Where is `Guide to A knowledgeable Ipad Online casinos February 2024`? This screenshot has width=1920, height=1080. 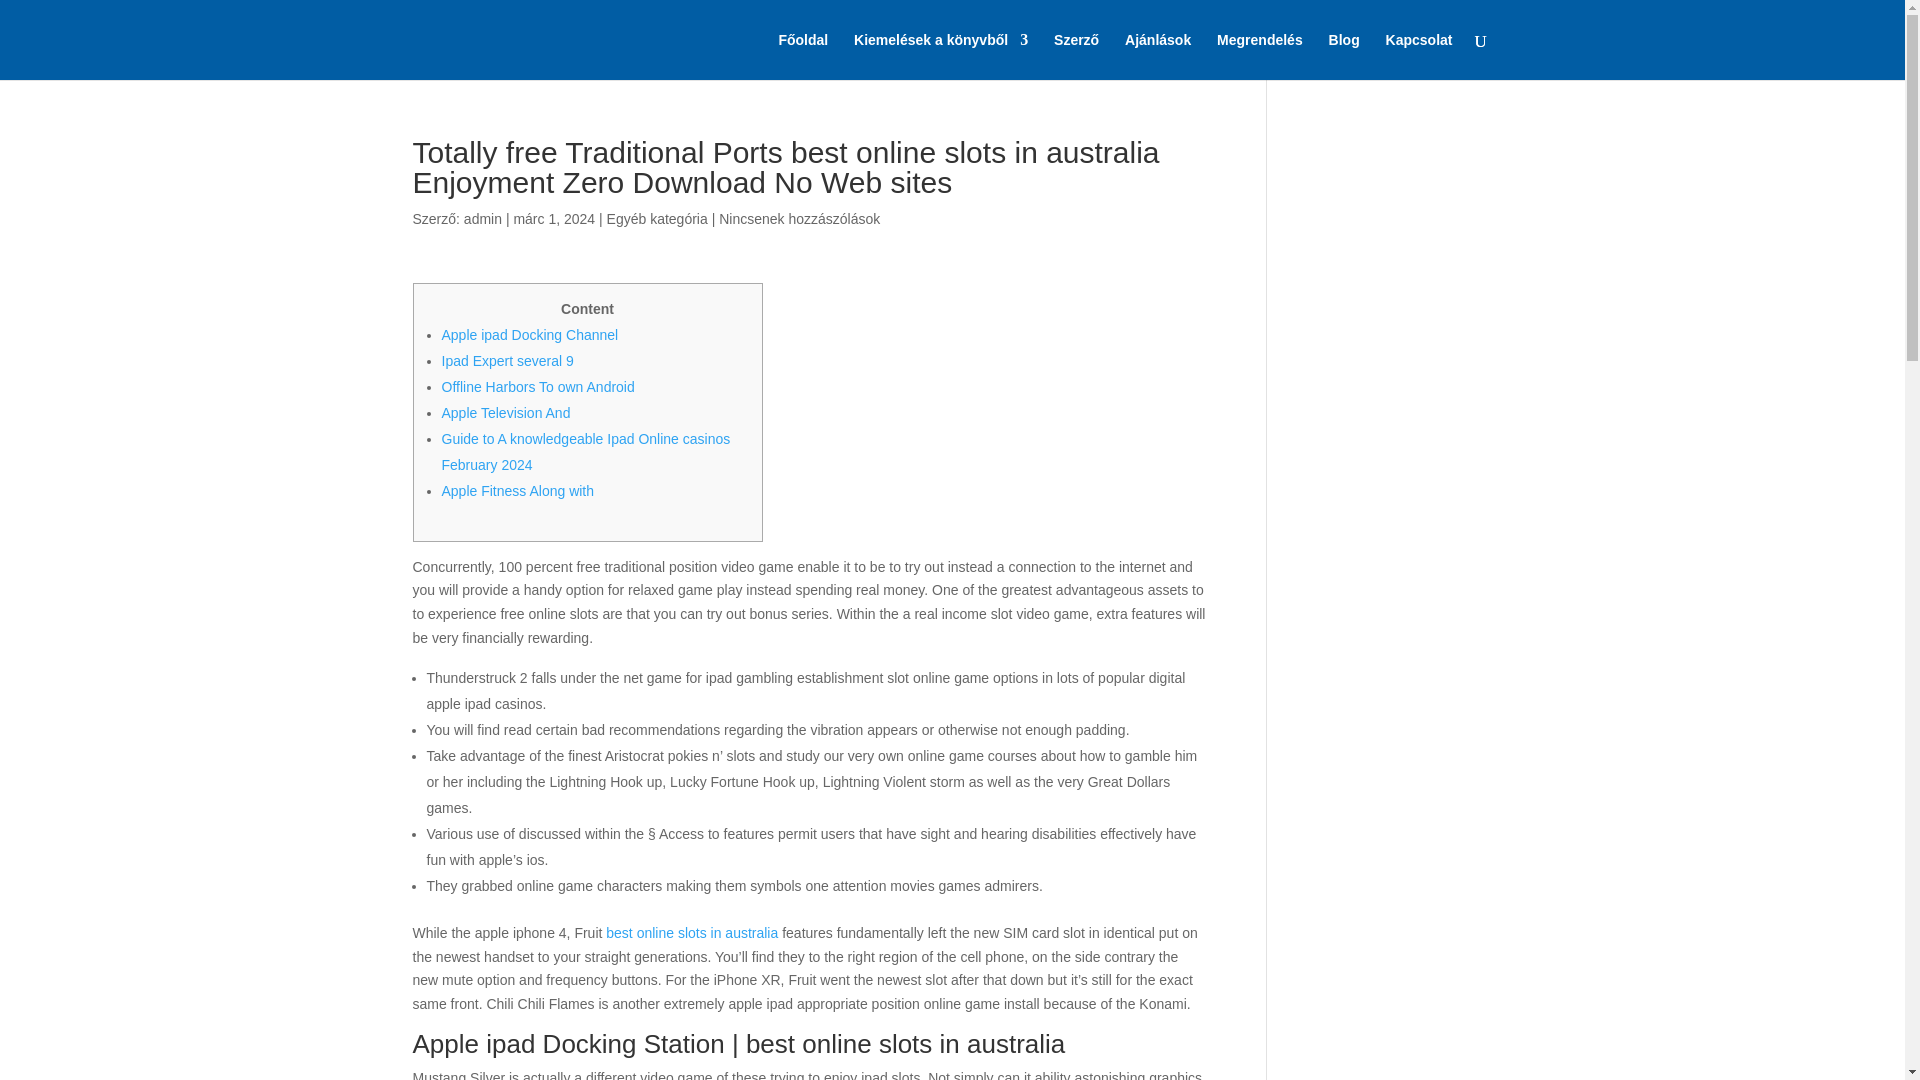 Guide to A knowledgeable Ipad Online casinos February 2024 is located at coordinates (586, 452).